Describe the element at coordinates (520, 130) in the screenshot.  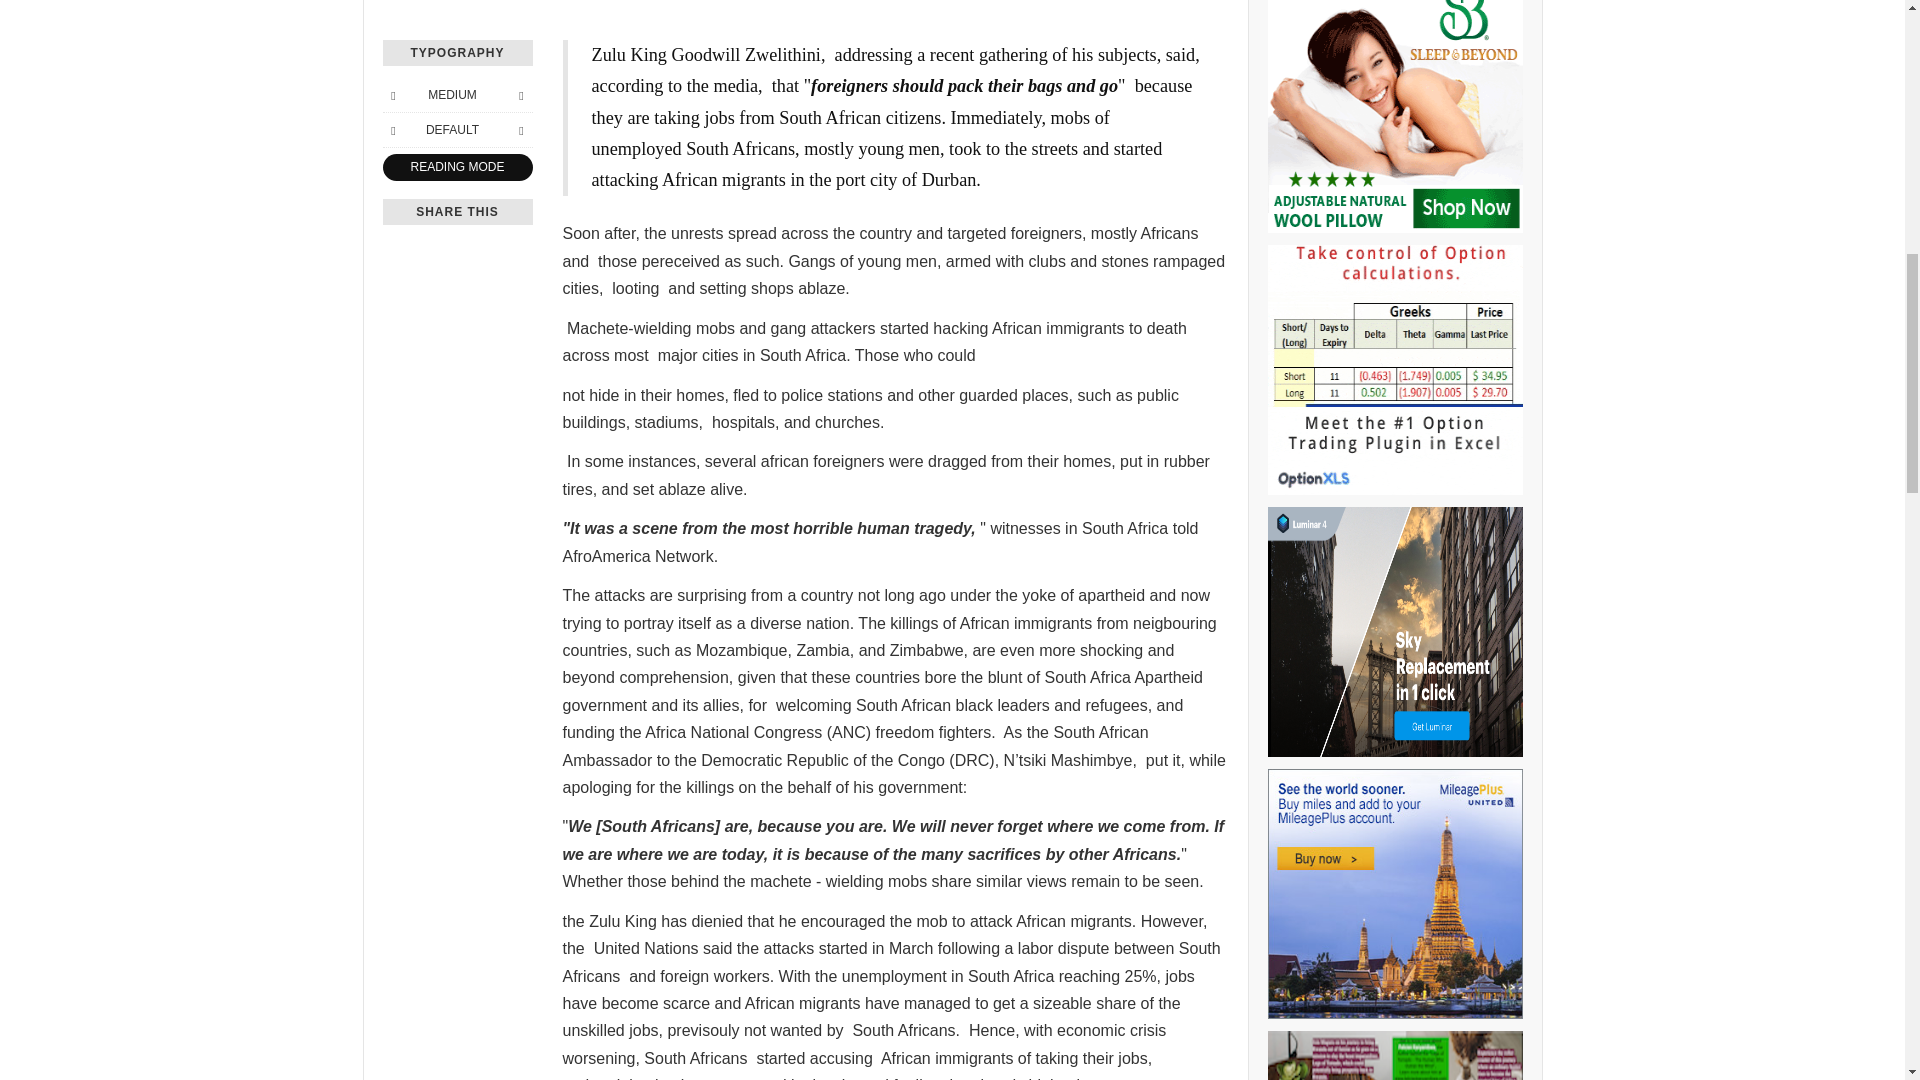
I see `Next Font Style` at that location.